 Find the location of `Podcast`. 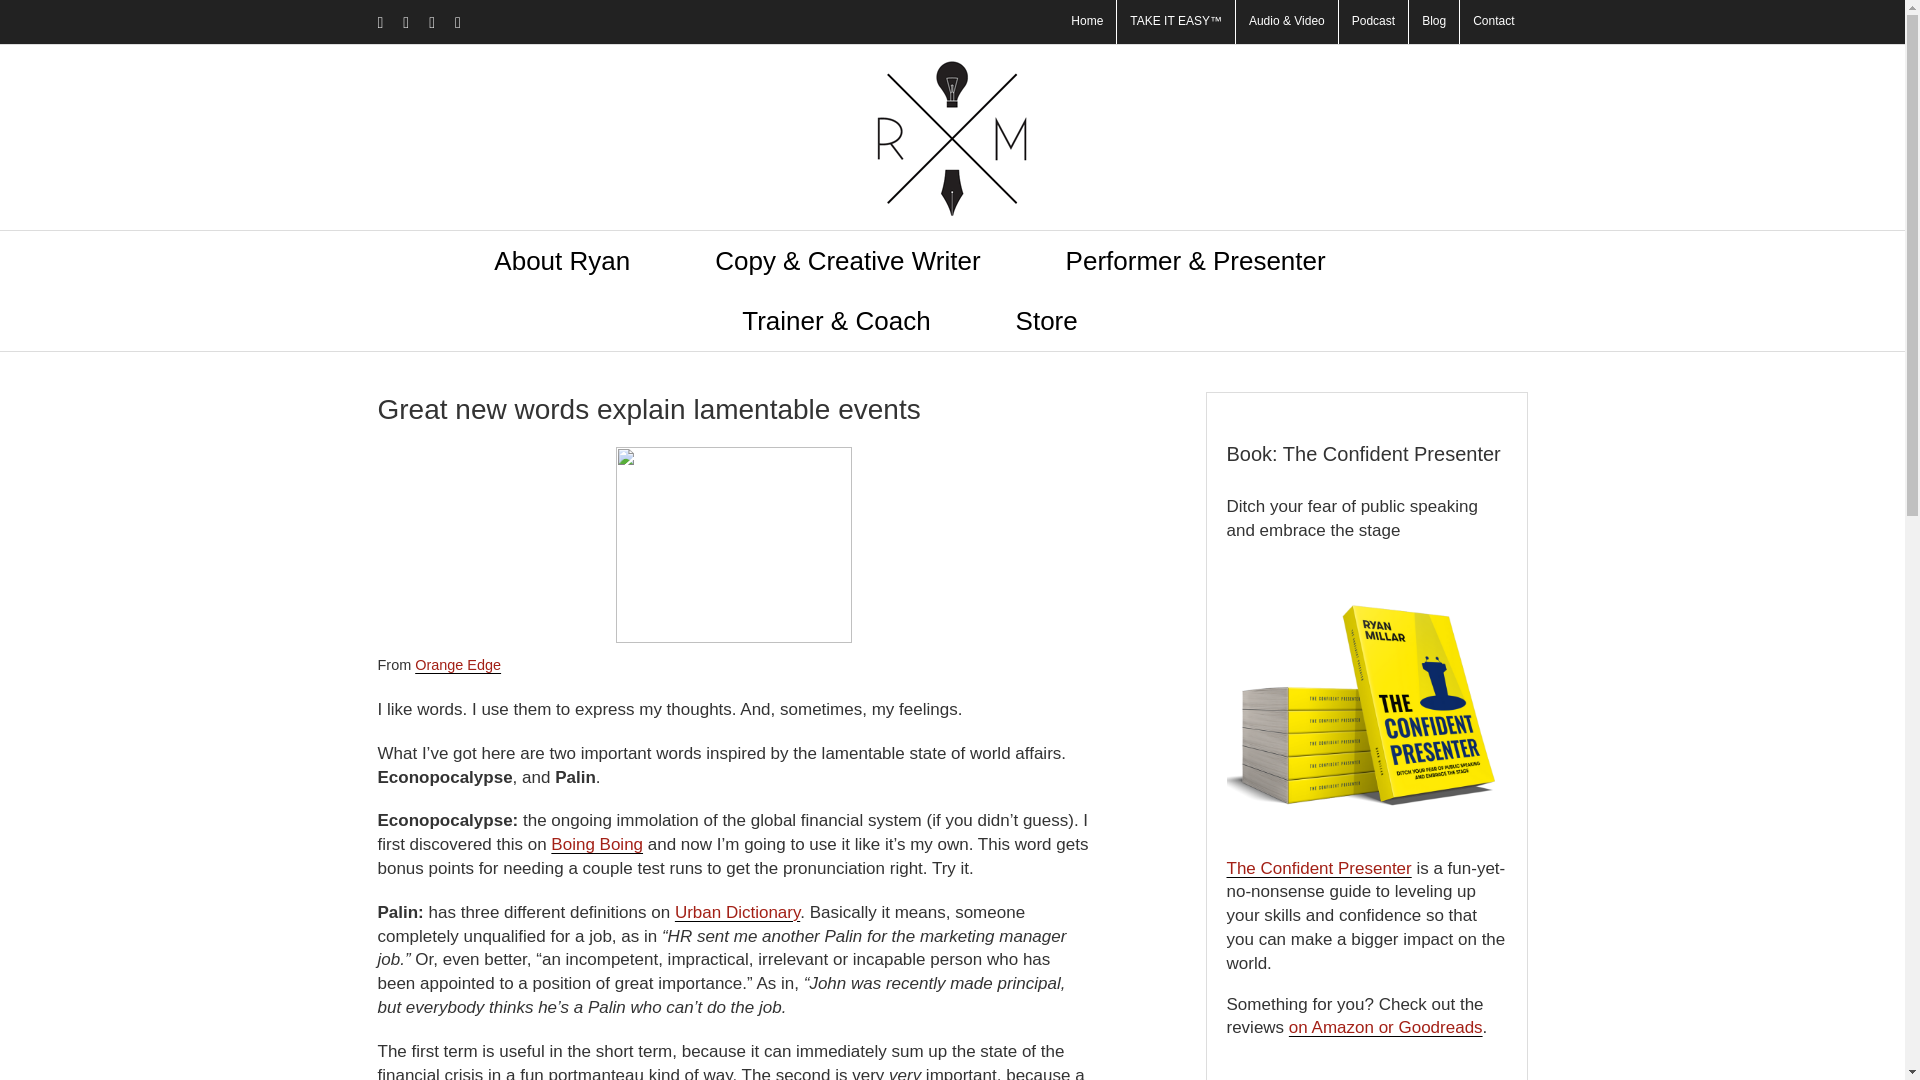

Podcast is located at coordinates (1372, 22).